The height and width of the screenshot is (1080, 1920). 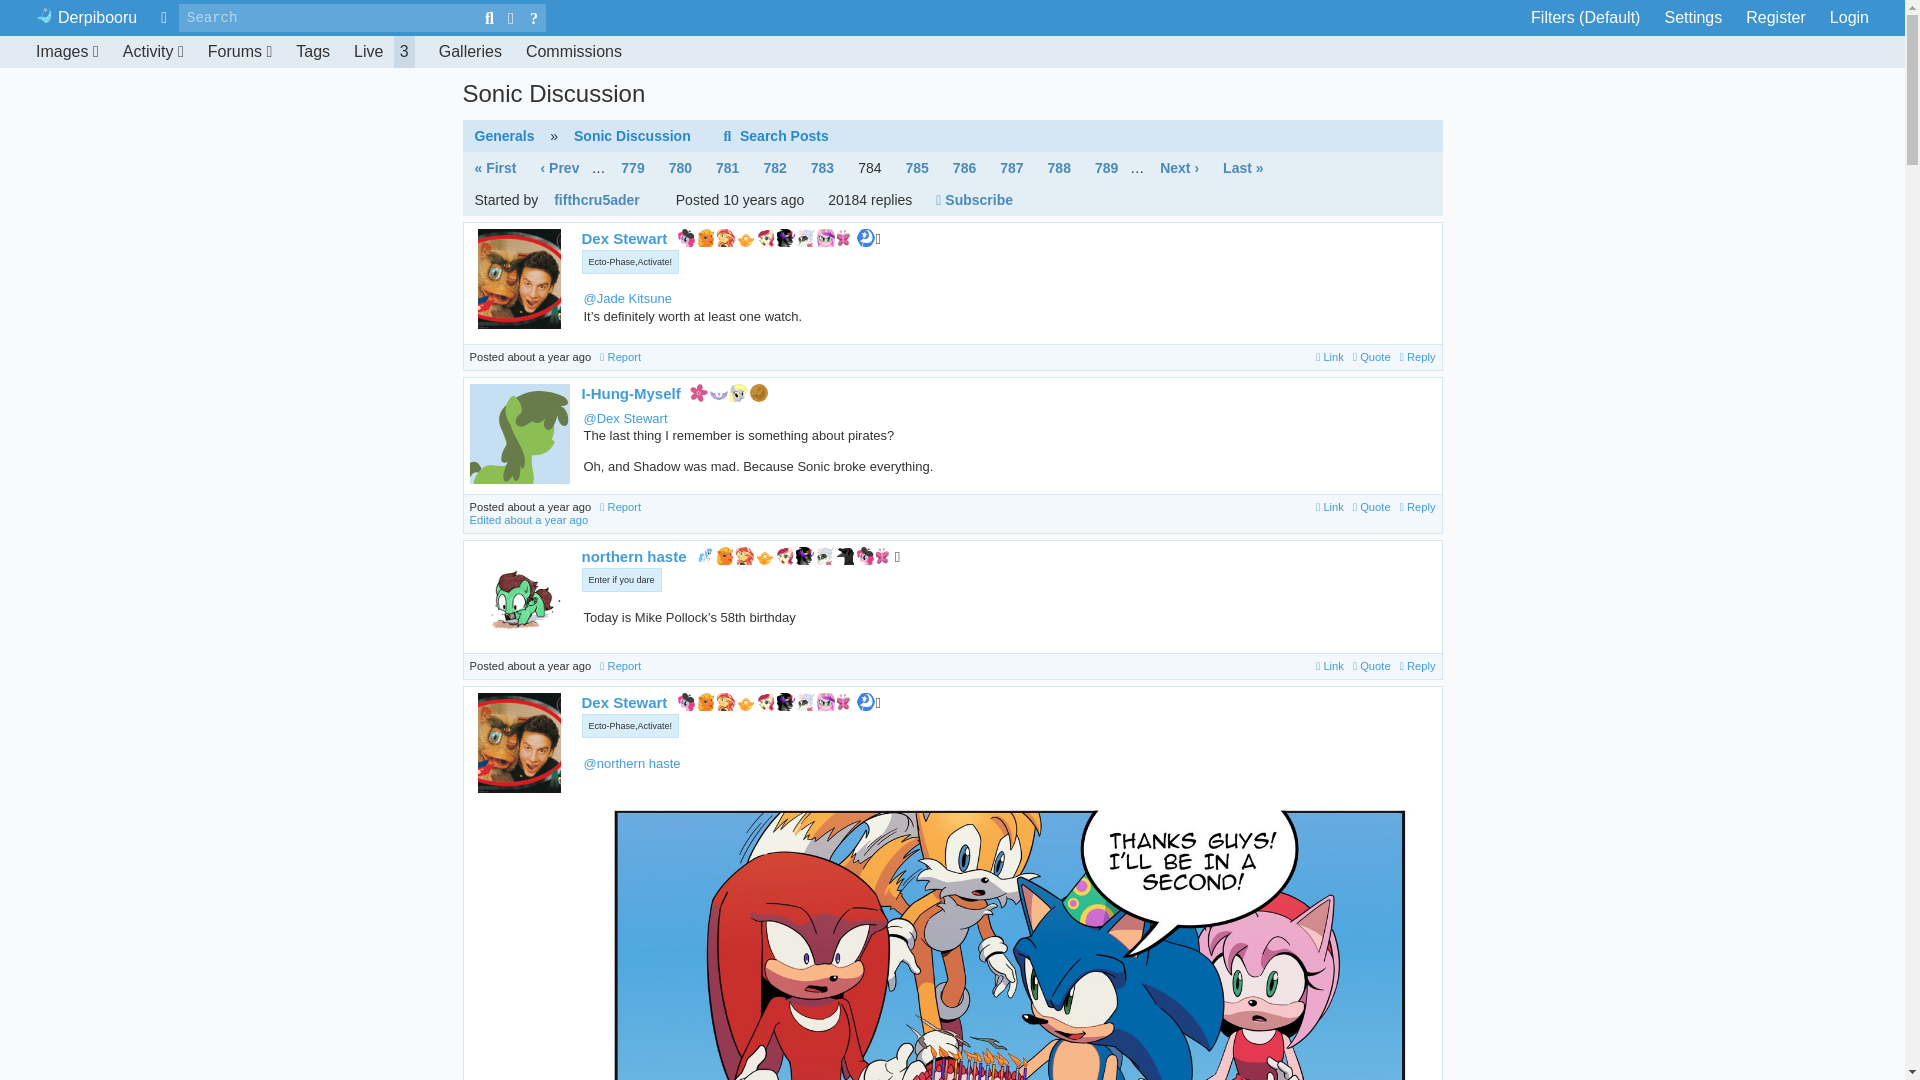 I want to click on Login, so click(x=1850, y=18).